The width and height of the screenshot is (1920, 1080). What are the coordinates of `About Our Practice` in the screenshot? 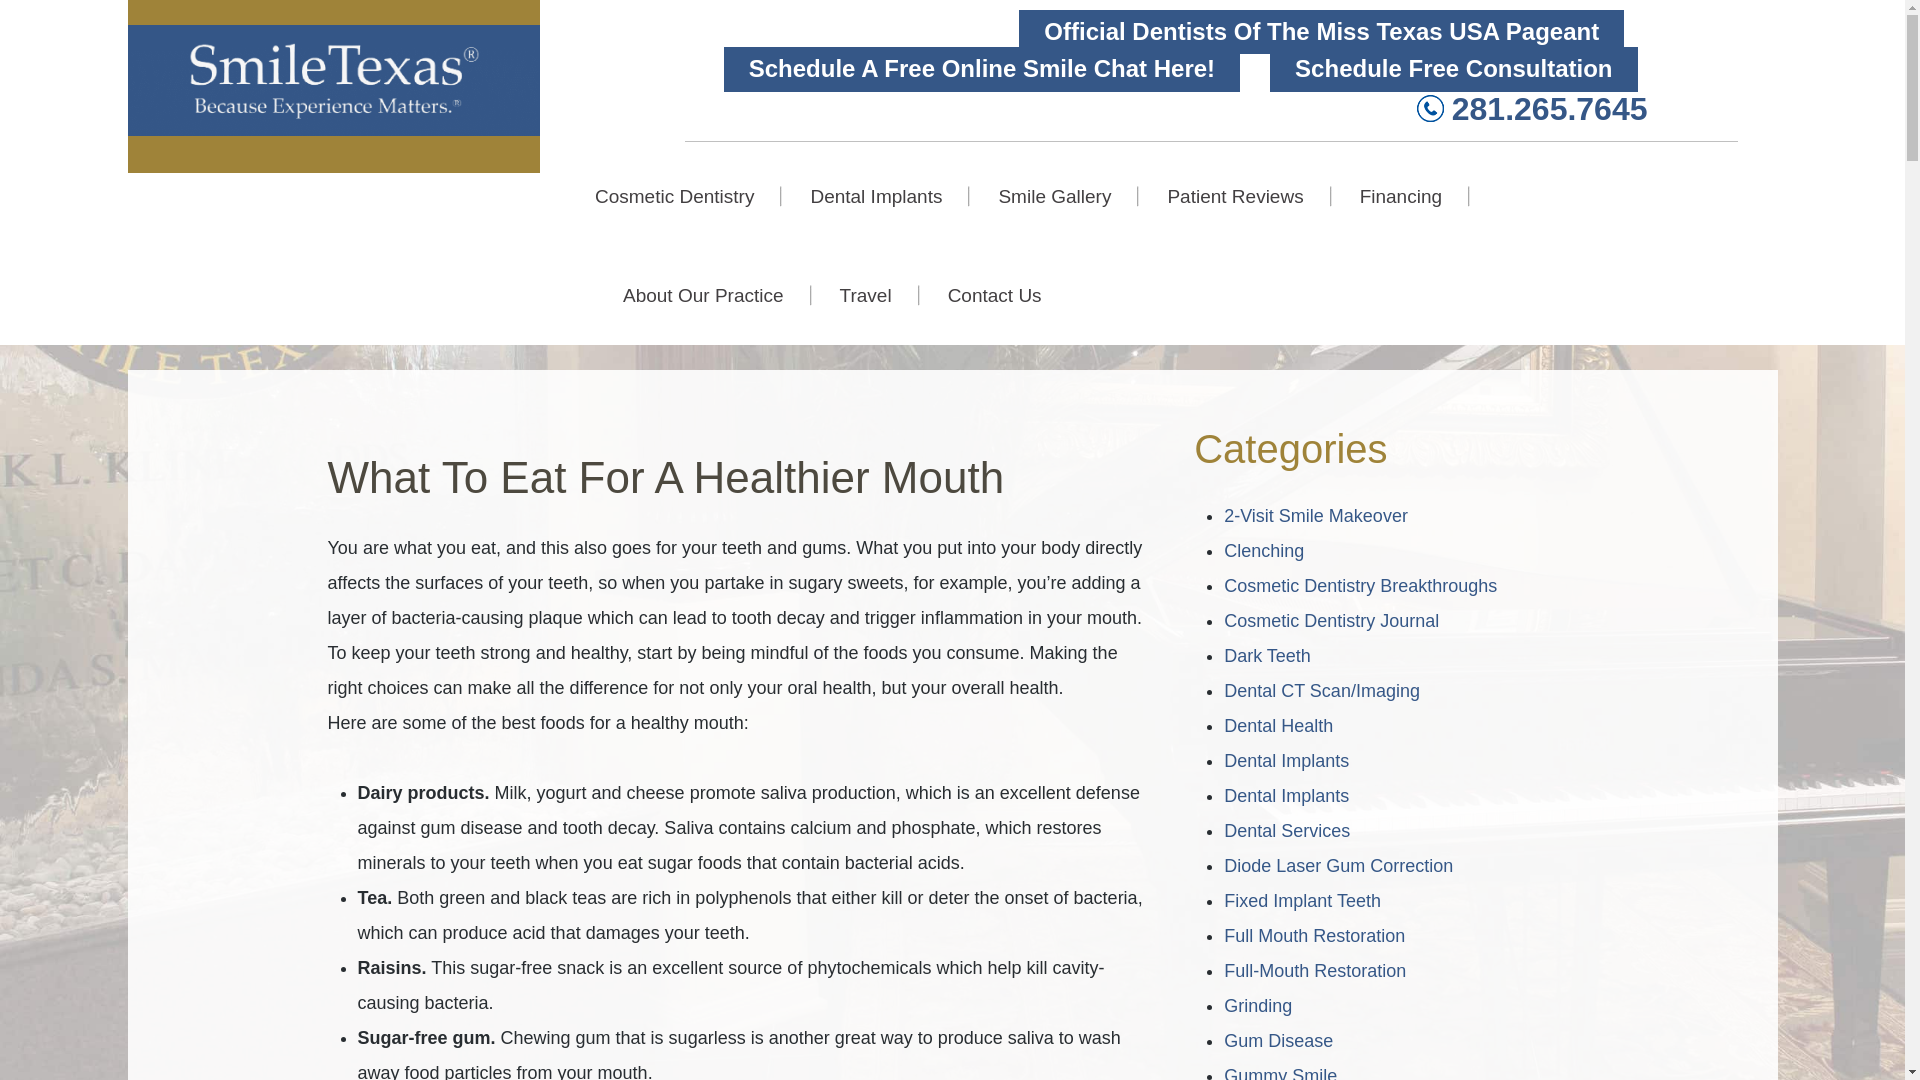 It's located at (704, 295).